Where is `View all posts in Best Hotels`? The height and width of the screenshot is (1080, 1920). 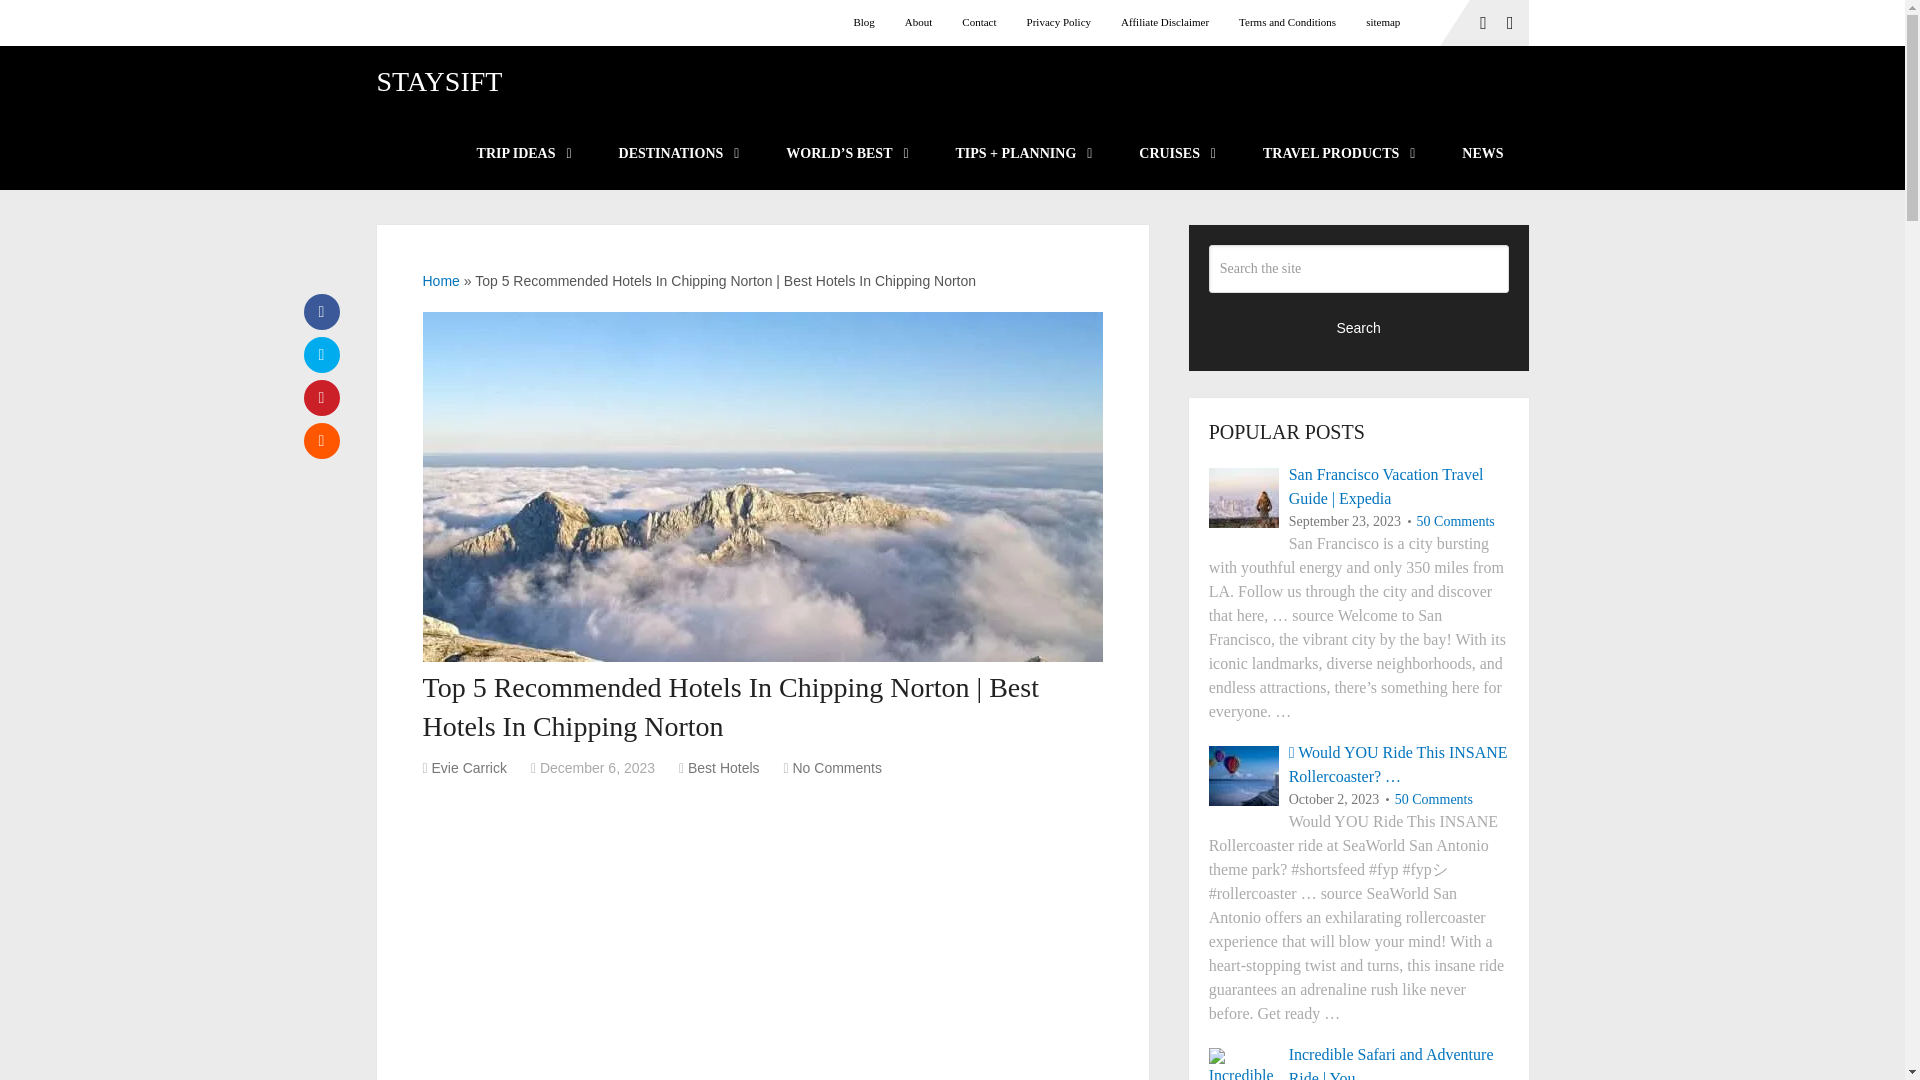
View all posts in Best Hotels is located at coordinates (724, 768).